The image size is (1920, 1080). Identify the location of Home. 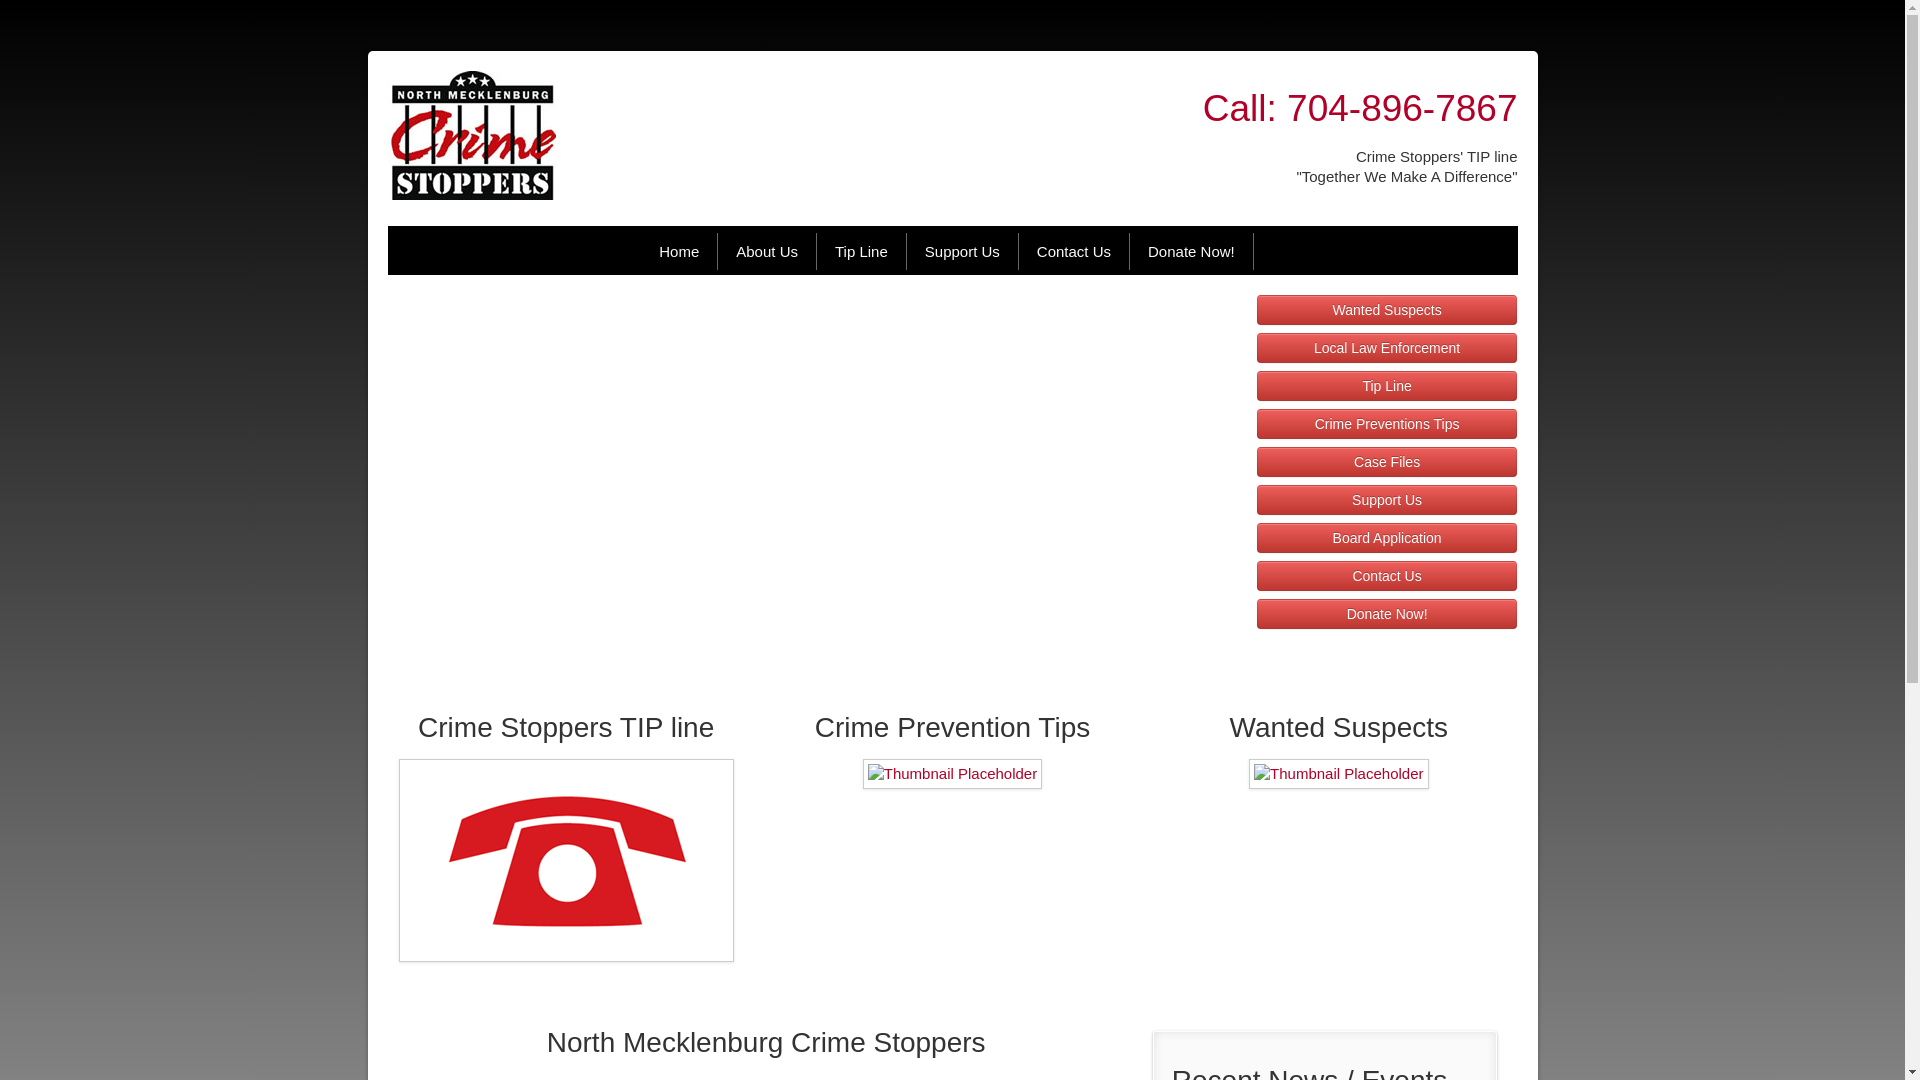
(680, 252).